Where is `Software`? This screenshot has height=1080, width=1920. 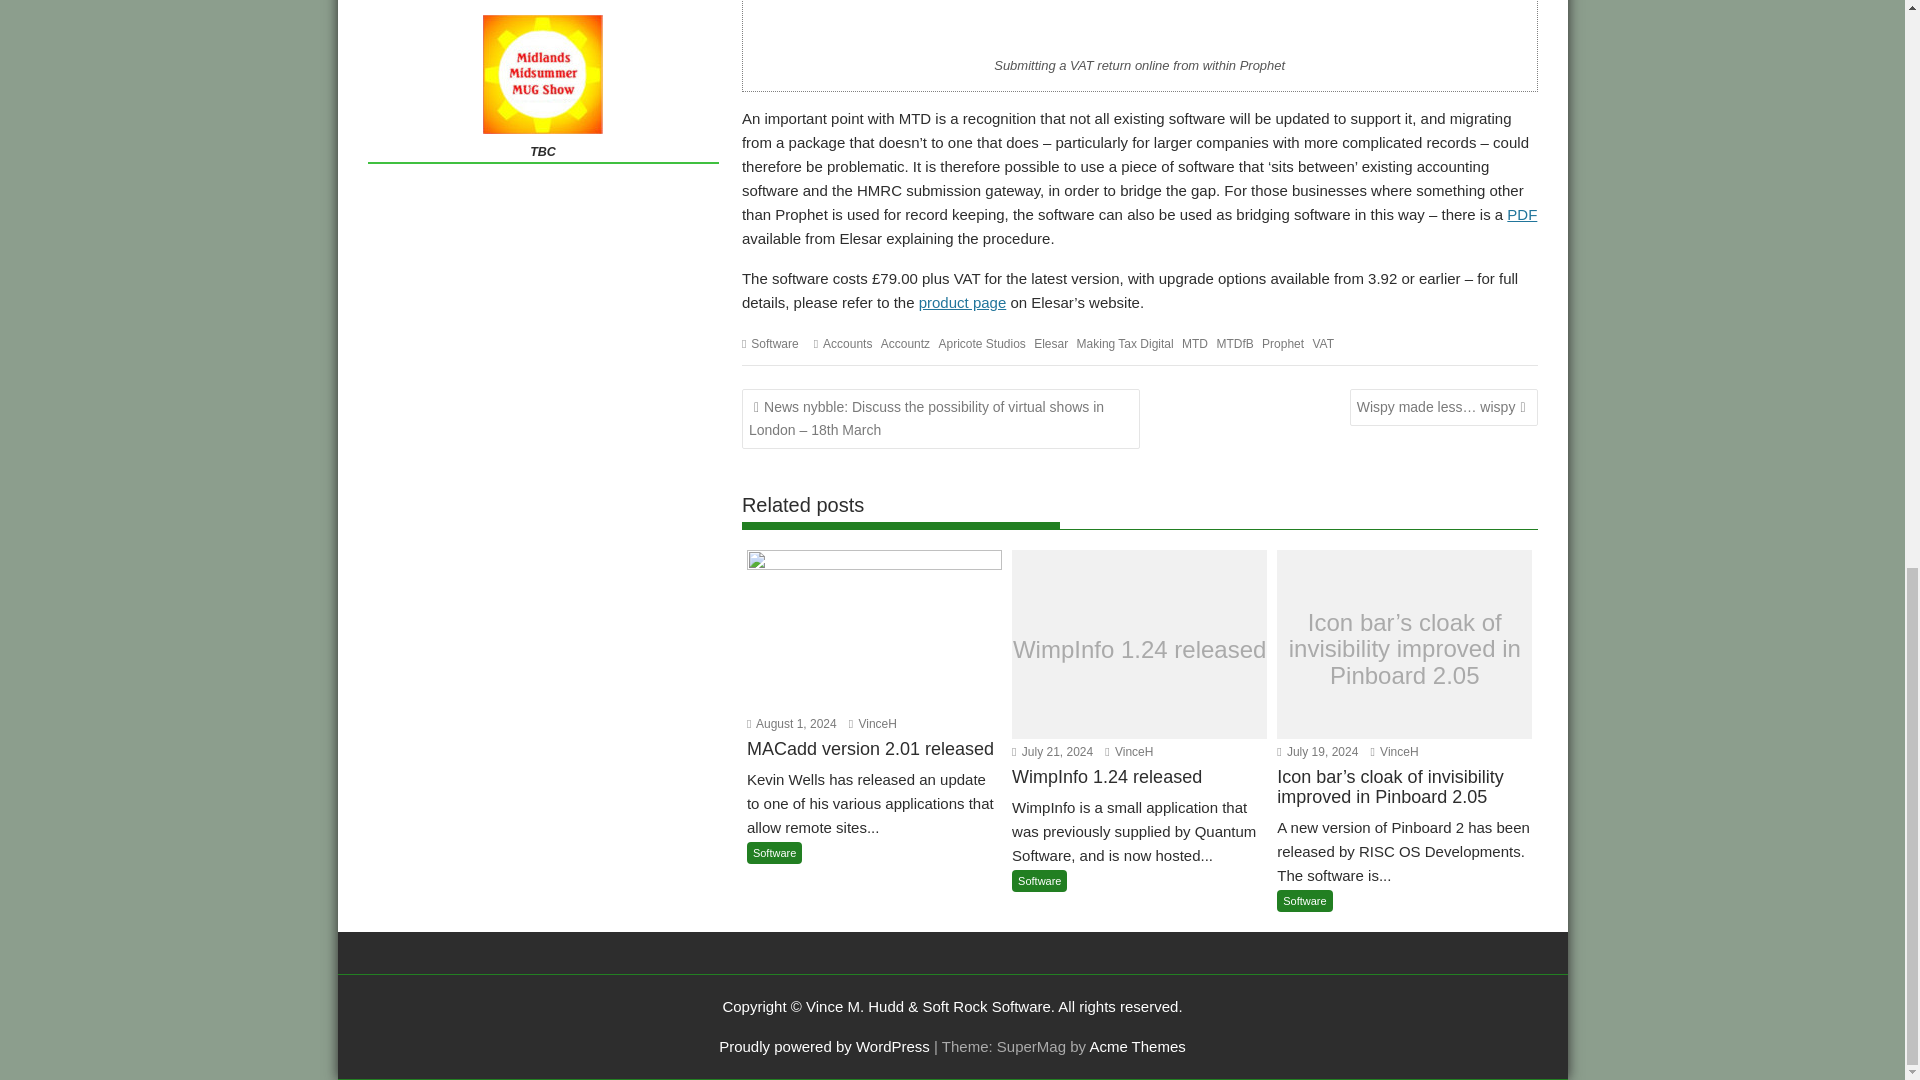 Software is located at coordinates (774, 344).